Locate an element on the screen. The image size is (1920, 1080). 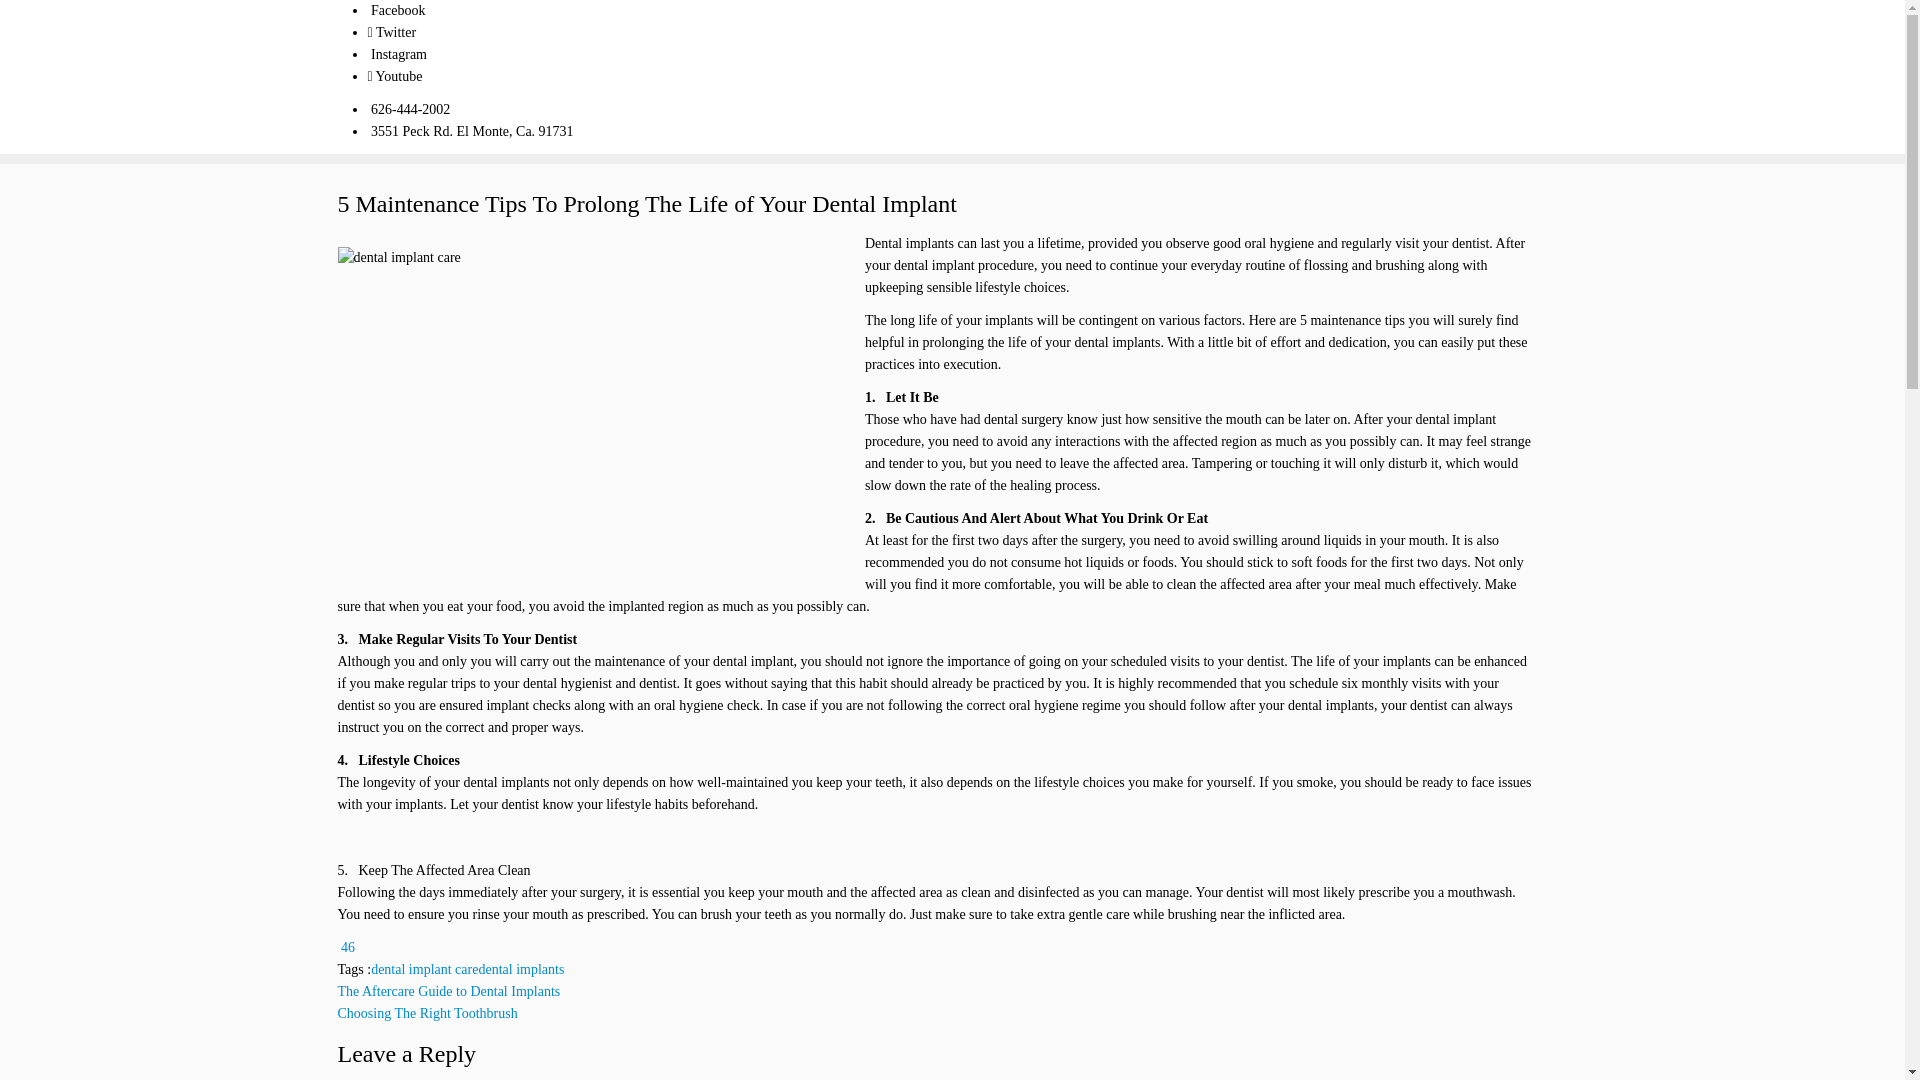
Facebook is located at coordinates (397, 10).